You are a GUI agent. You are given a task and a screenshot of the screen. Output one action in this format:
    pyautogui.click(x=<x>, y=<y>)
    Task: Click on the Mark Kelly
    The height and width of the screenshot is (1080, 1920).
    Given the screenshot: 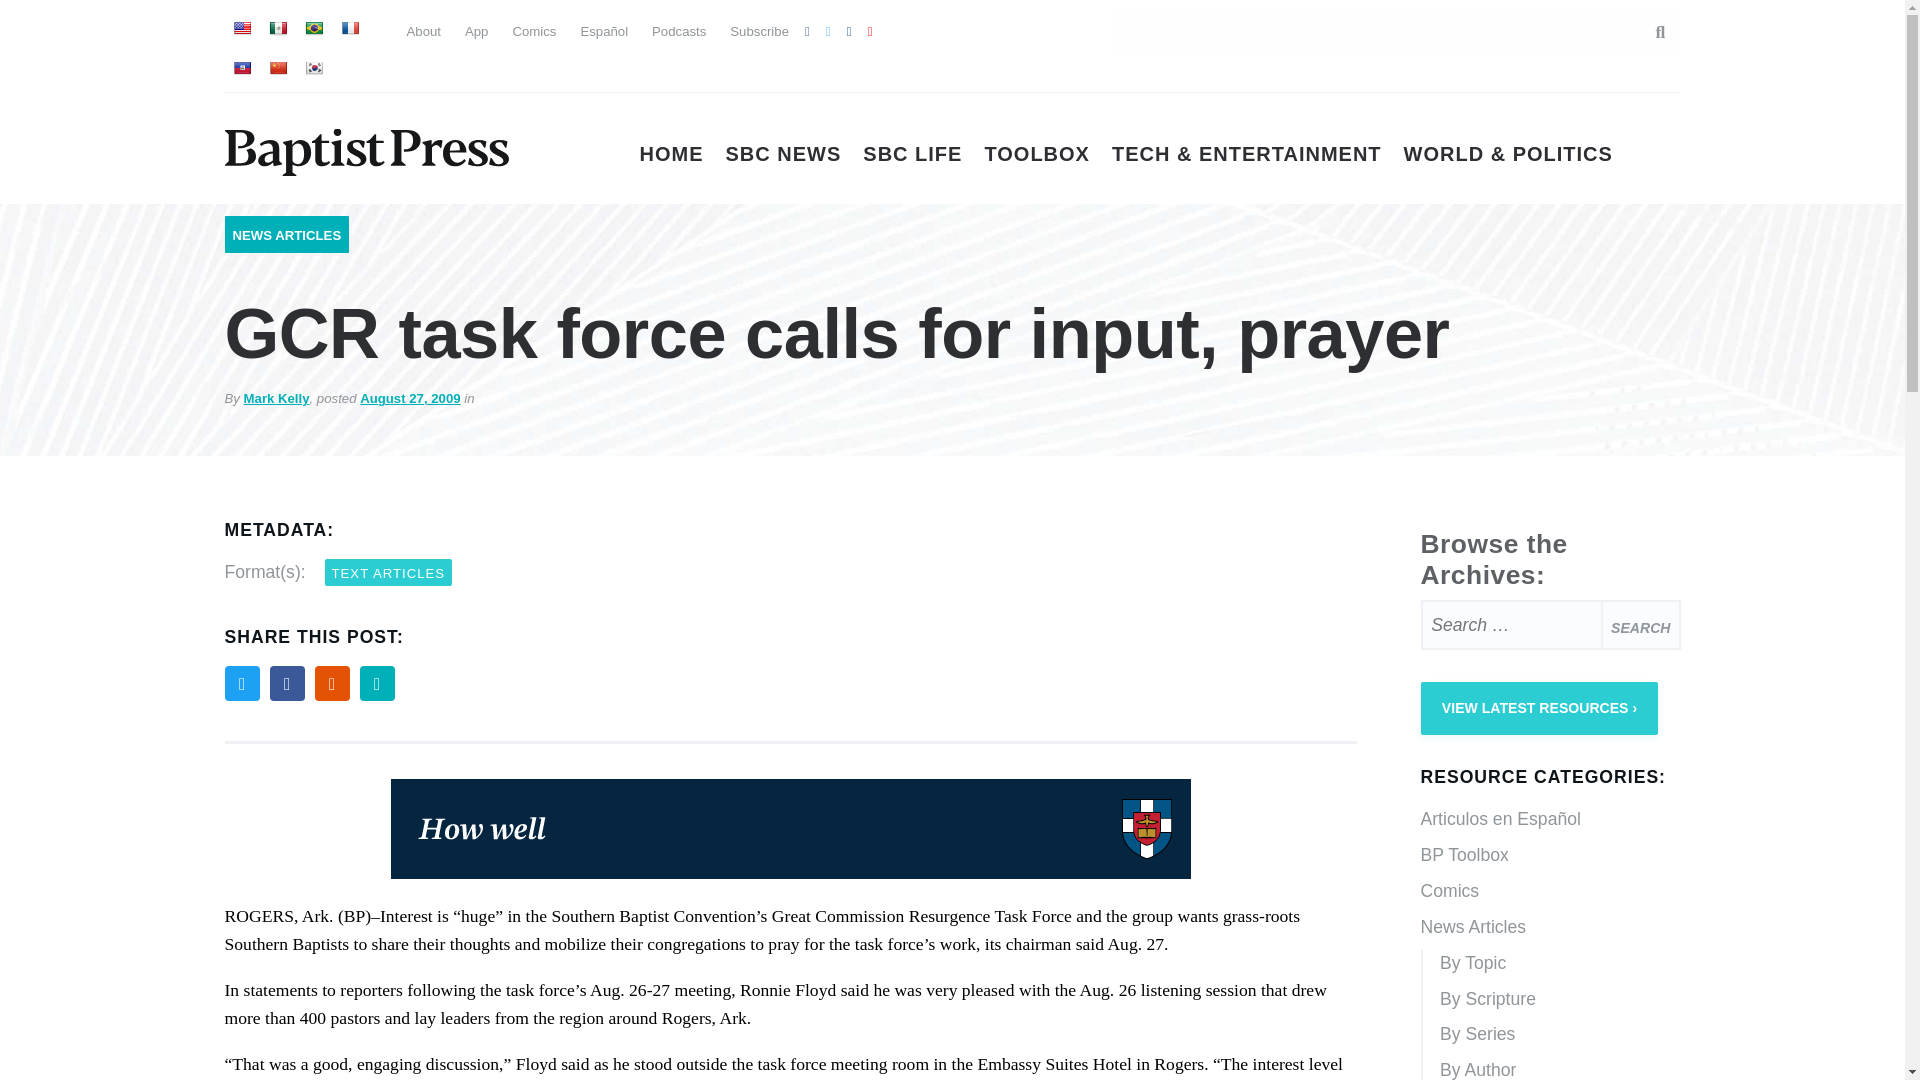 What is the action you would take?
    pyautogui.click(x=276, y=398)
    